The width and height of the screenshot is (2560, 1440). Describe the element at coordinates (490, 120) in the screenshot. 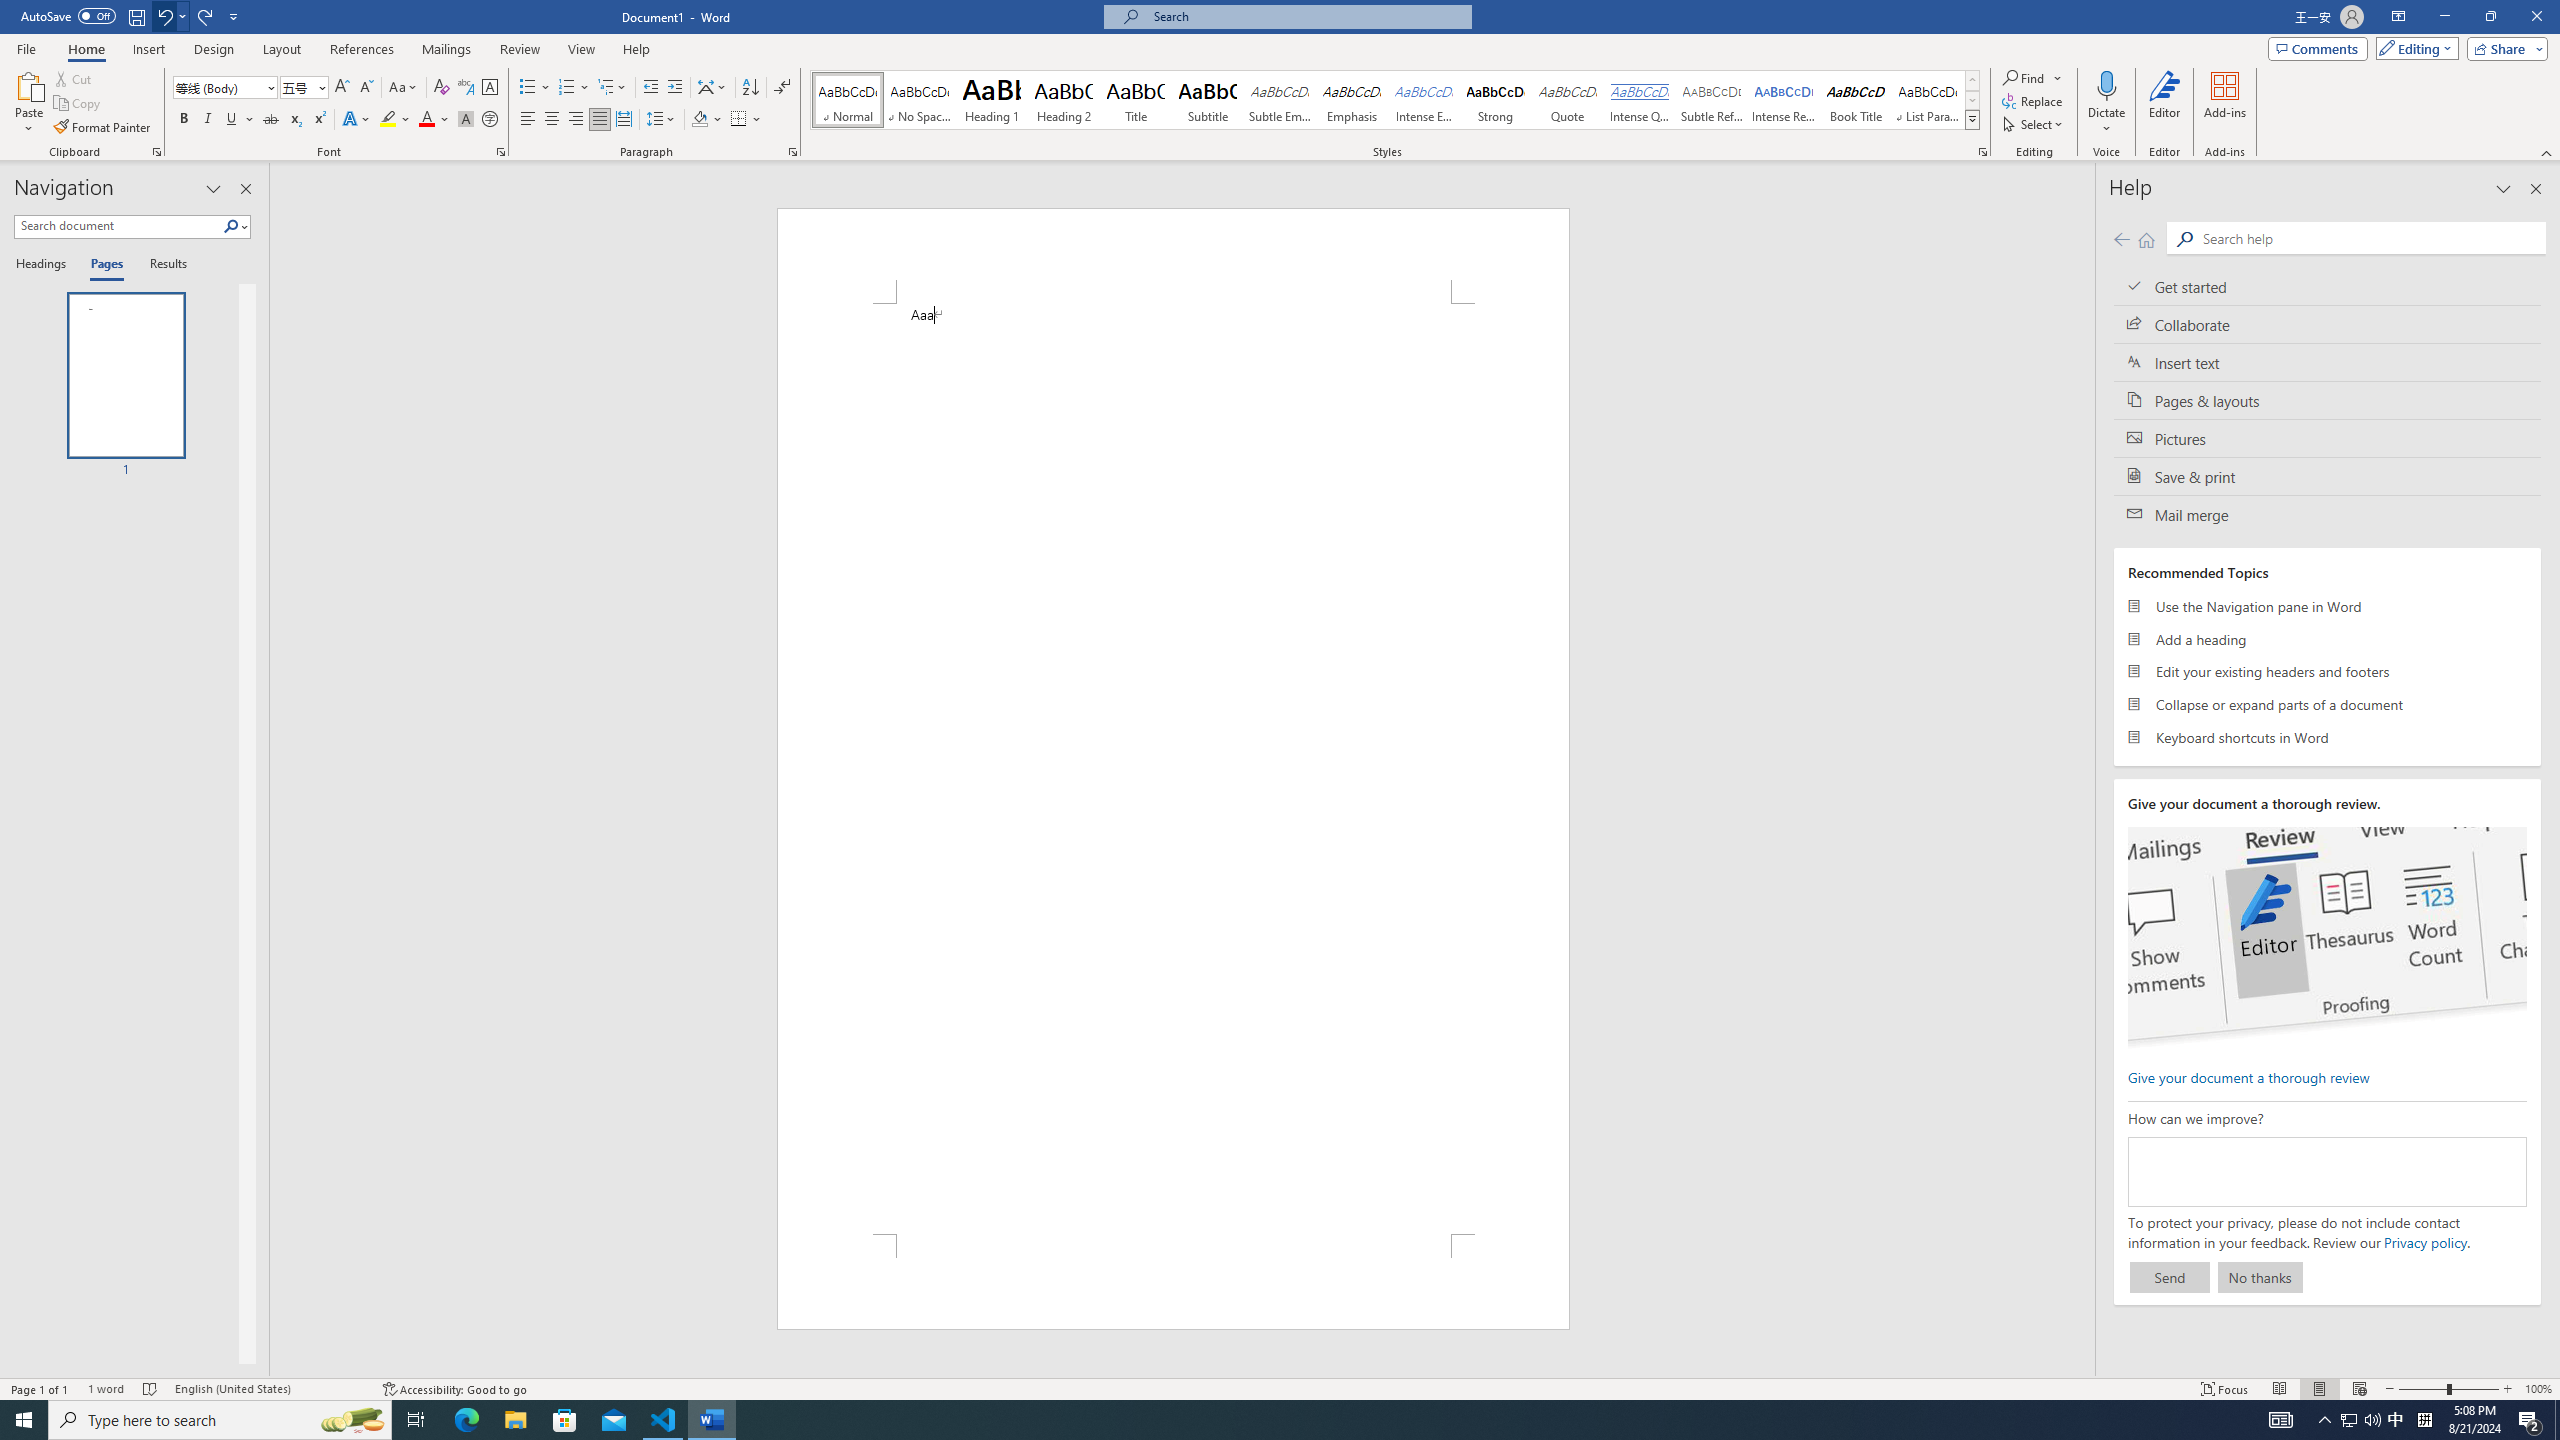

I see `Enclose Characters...` at that location.